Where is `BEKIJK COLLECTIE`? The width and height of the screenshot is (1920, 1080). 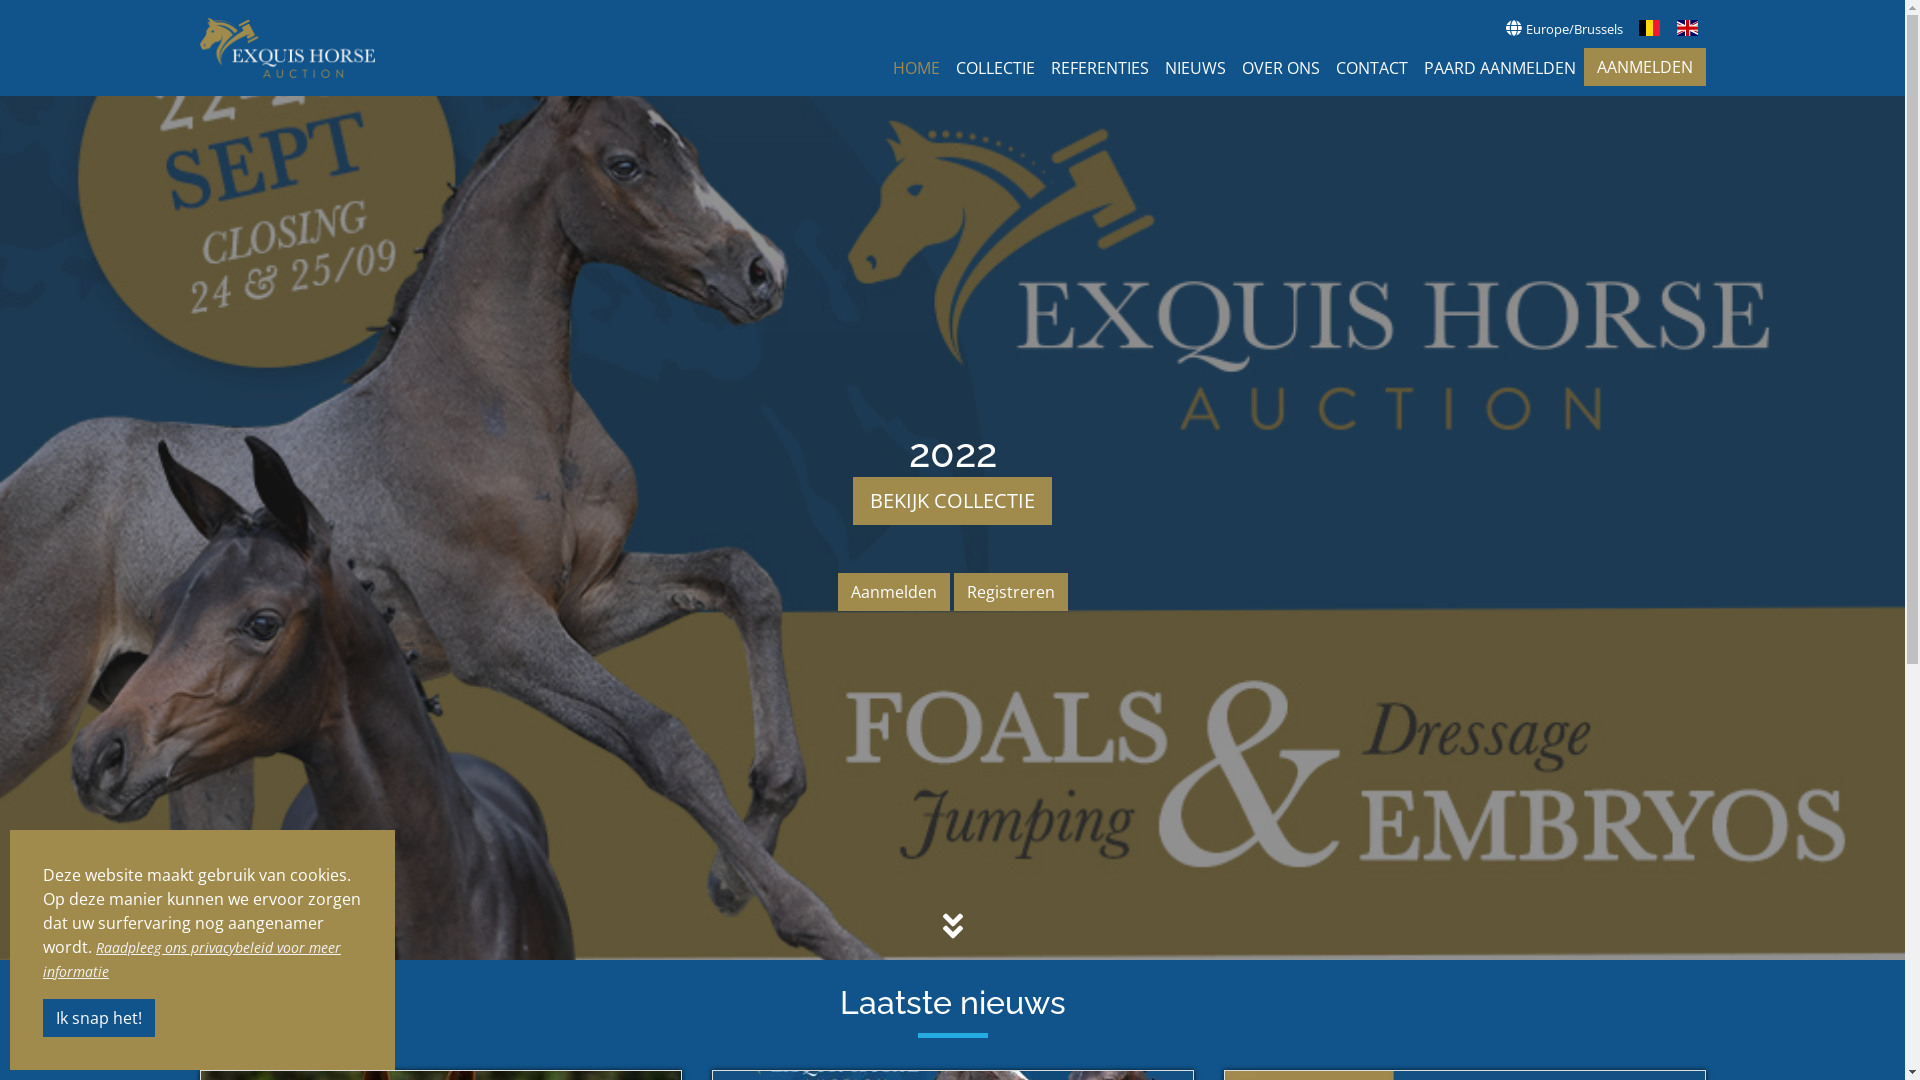 BEKIJK COLLECTIE is located at coordinates (952, 501).